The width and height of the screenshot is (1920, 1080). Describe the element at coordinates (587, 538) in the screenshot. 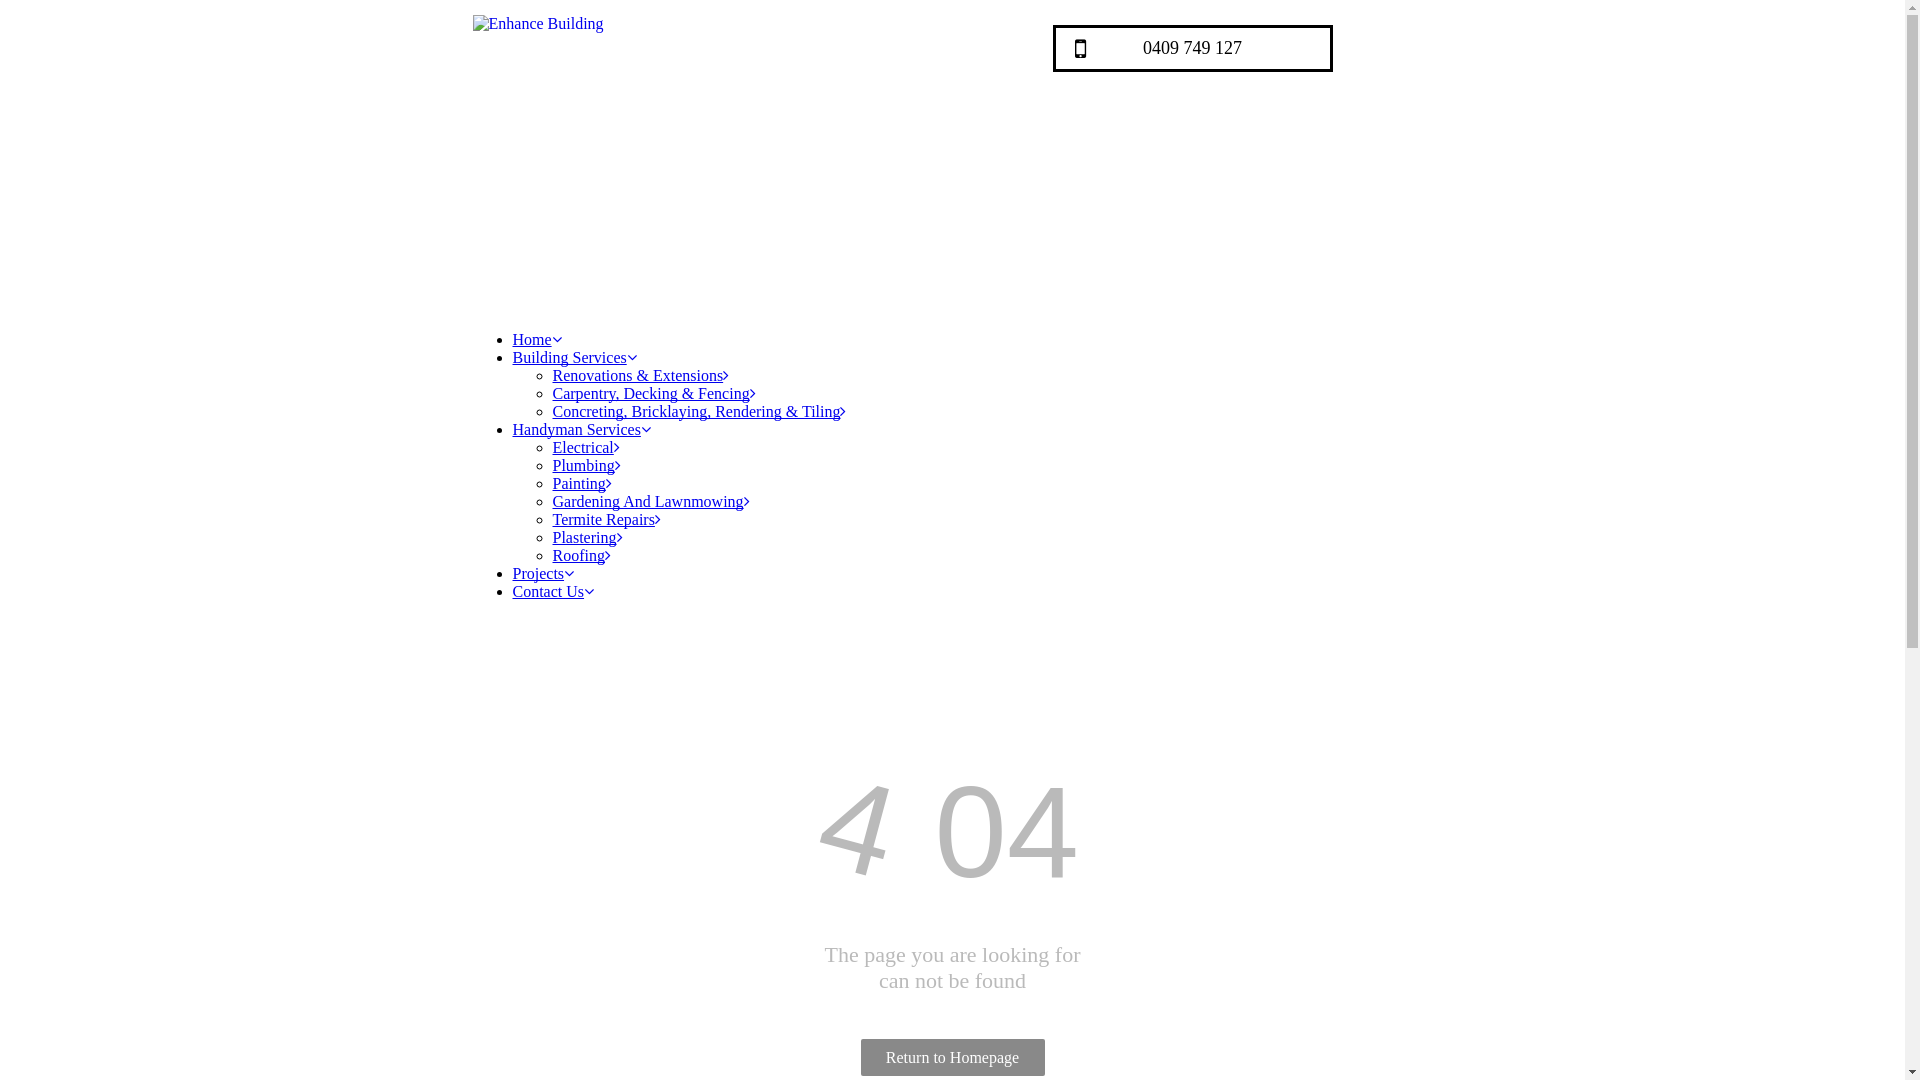

I see `Plastering` at that location.